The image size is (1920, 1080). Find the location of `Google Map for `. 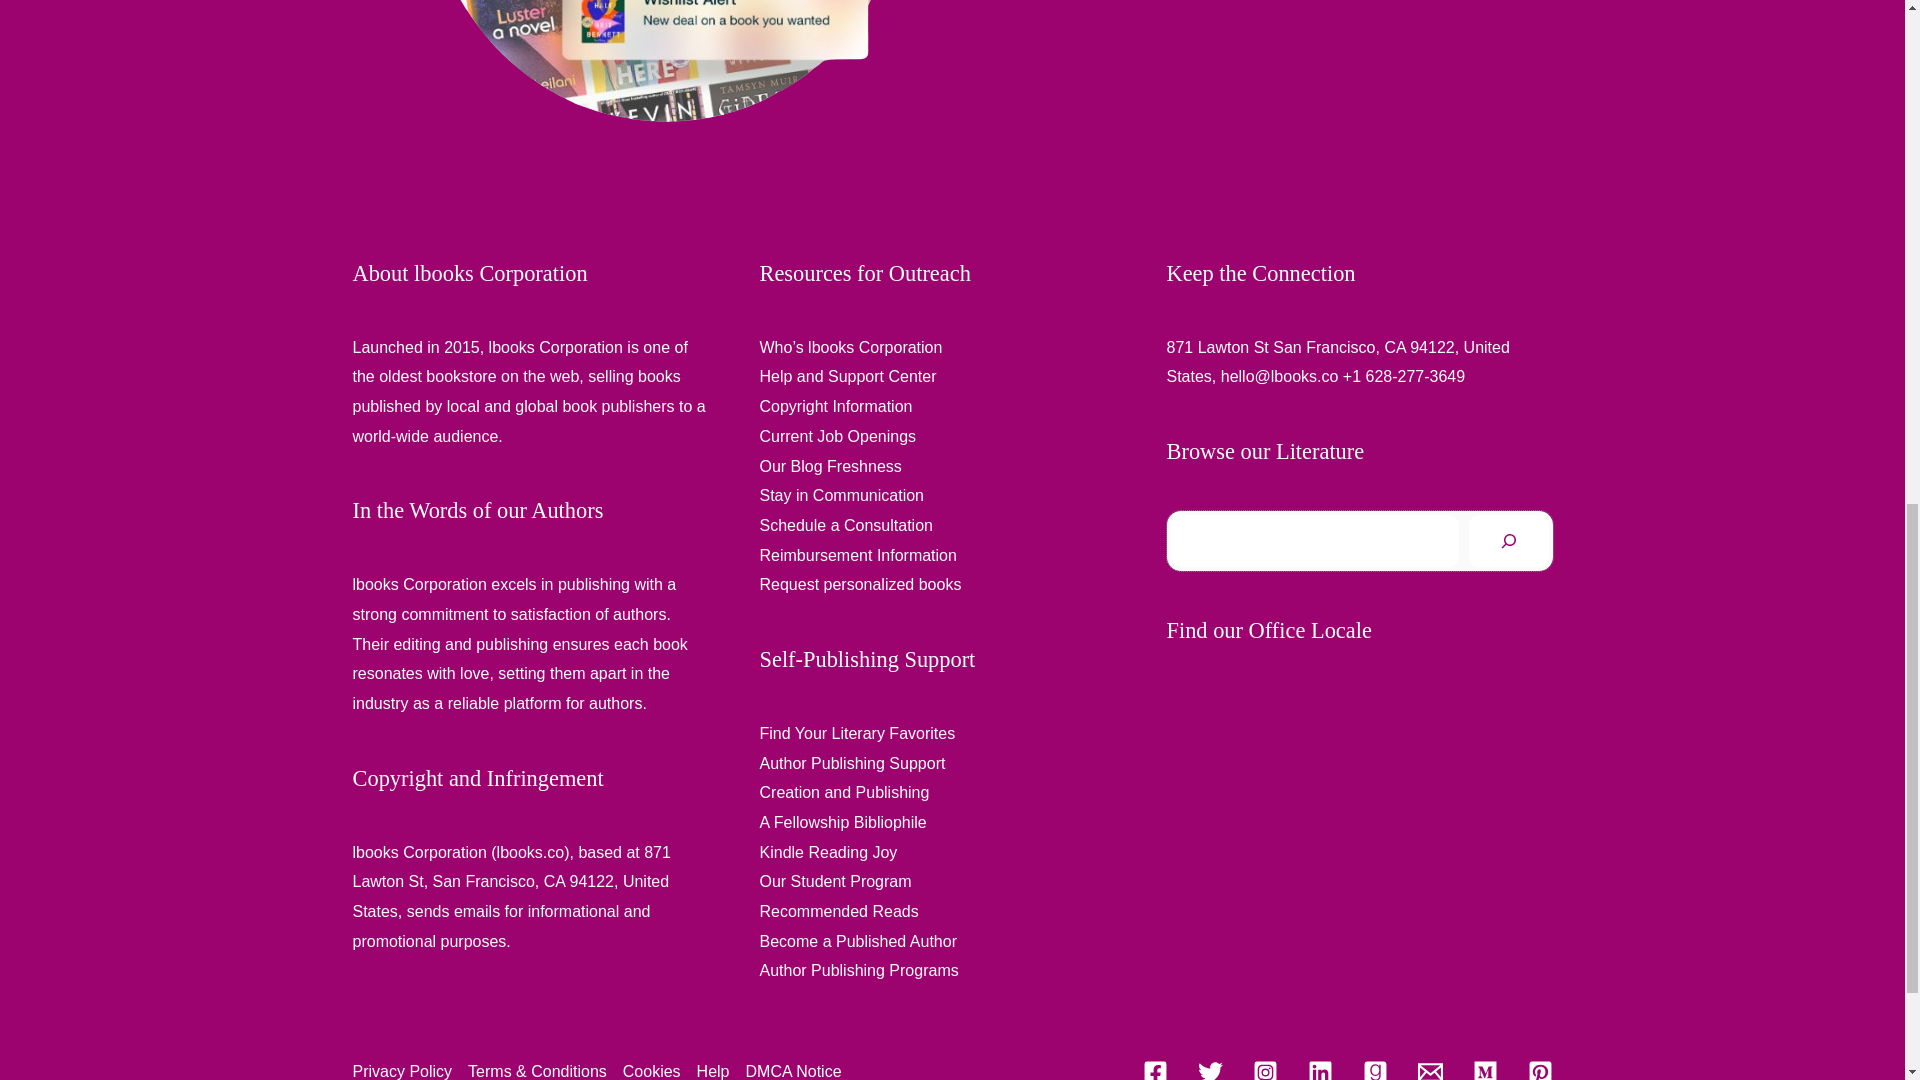

Google Map for  is located at coordinates (1358, 836).